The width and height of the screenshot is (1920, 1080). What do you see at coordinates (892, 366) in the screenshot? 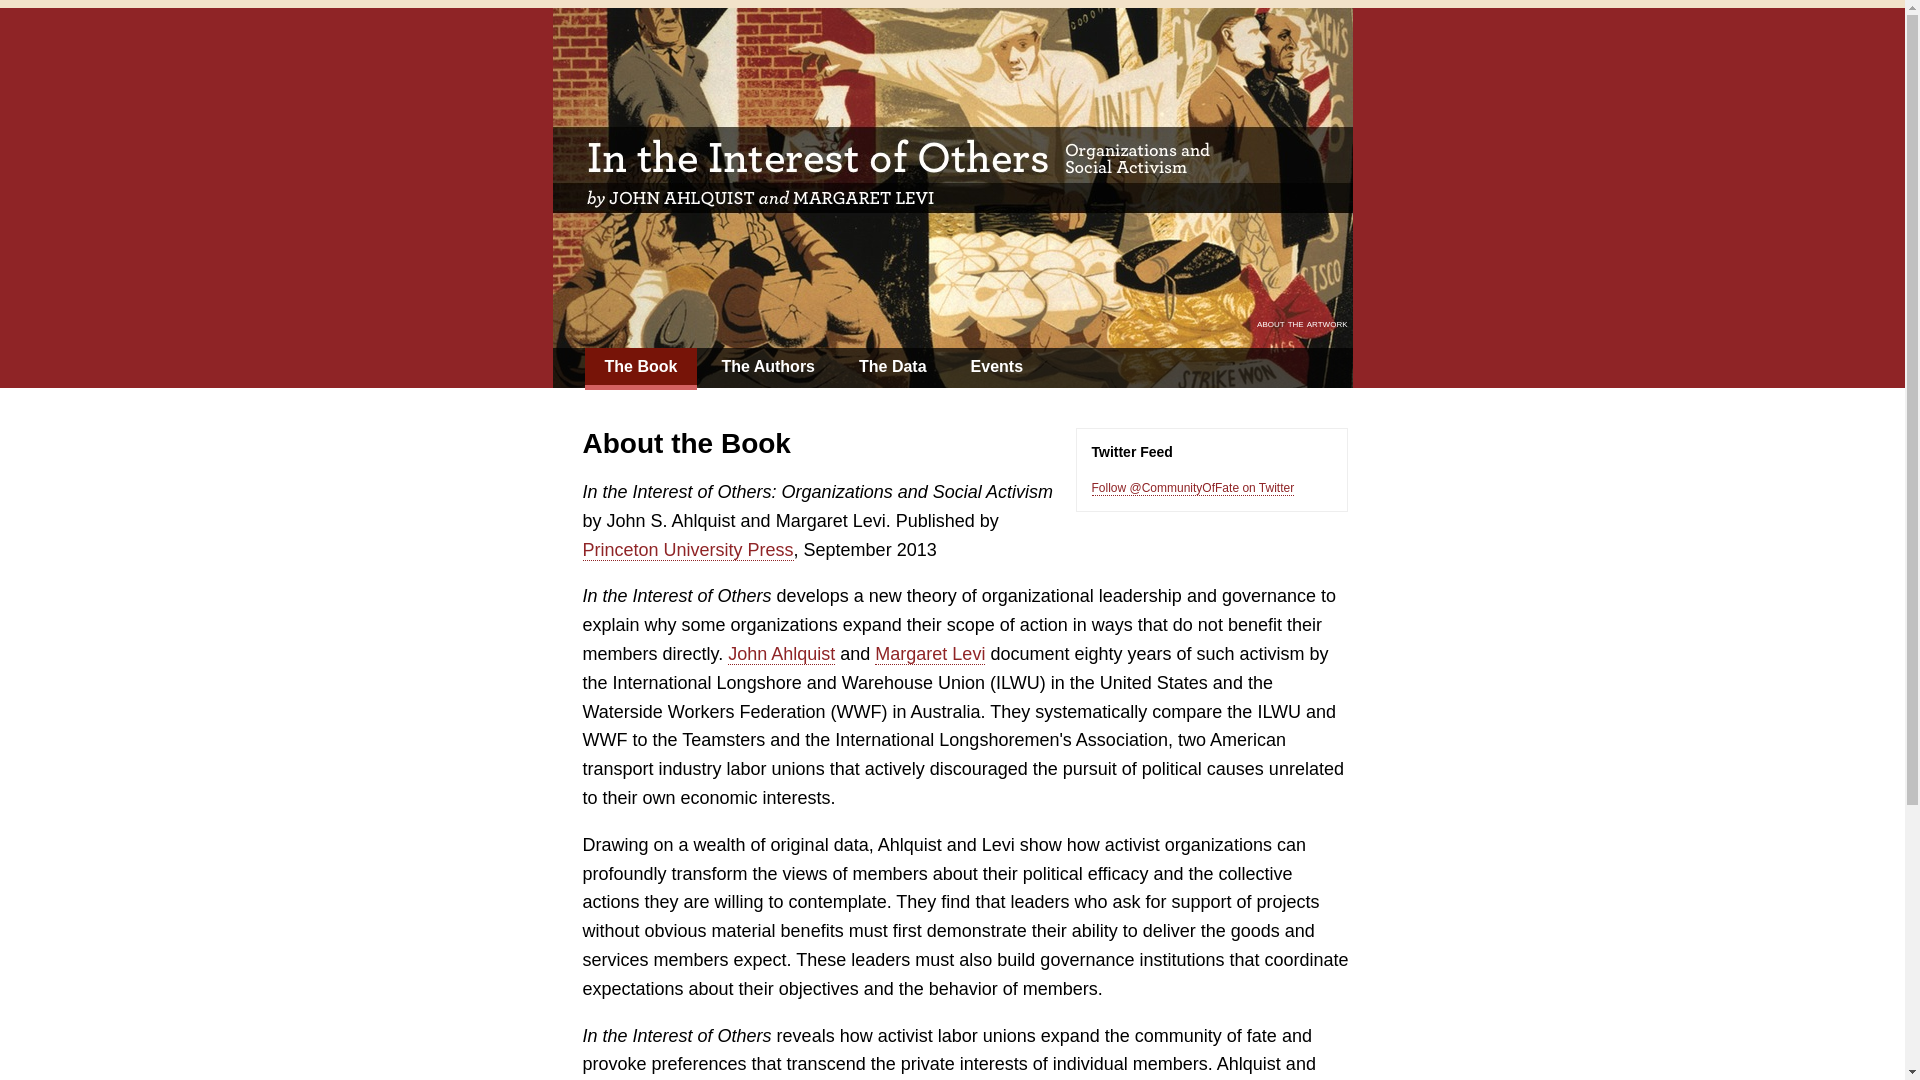
I see `The Data` at bounding box center [892, 366].